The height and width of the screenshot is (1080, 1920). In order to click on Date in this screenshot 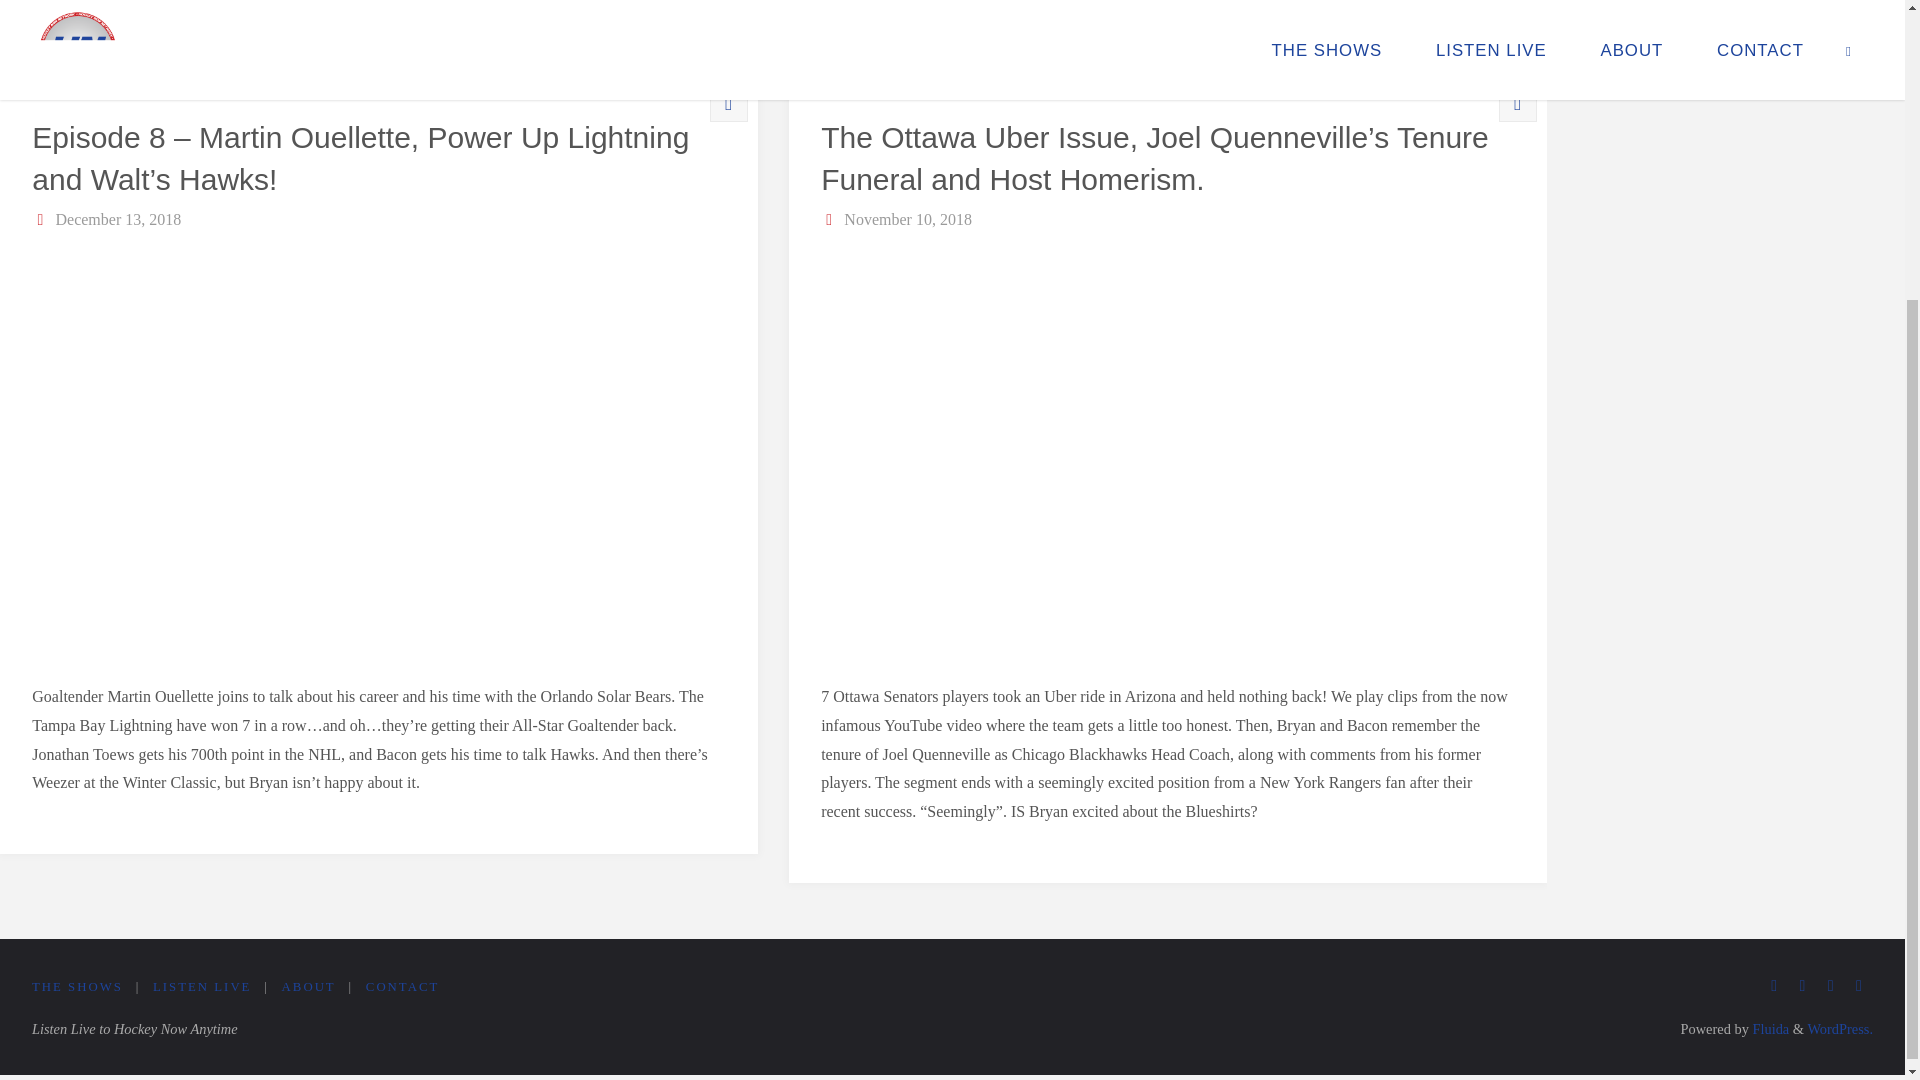, I will do `click(42, 218)`.